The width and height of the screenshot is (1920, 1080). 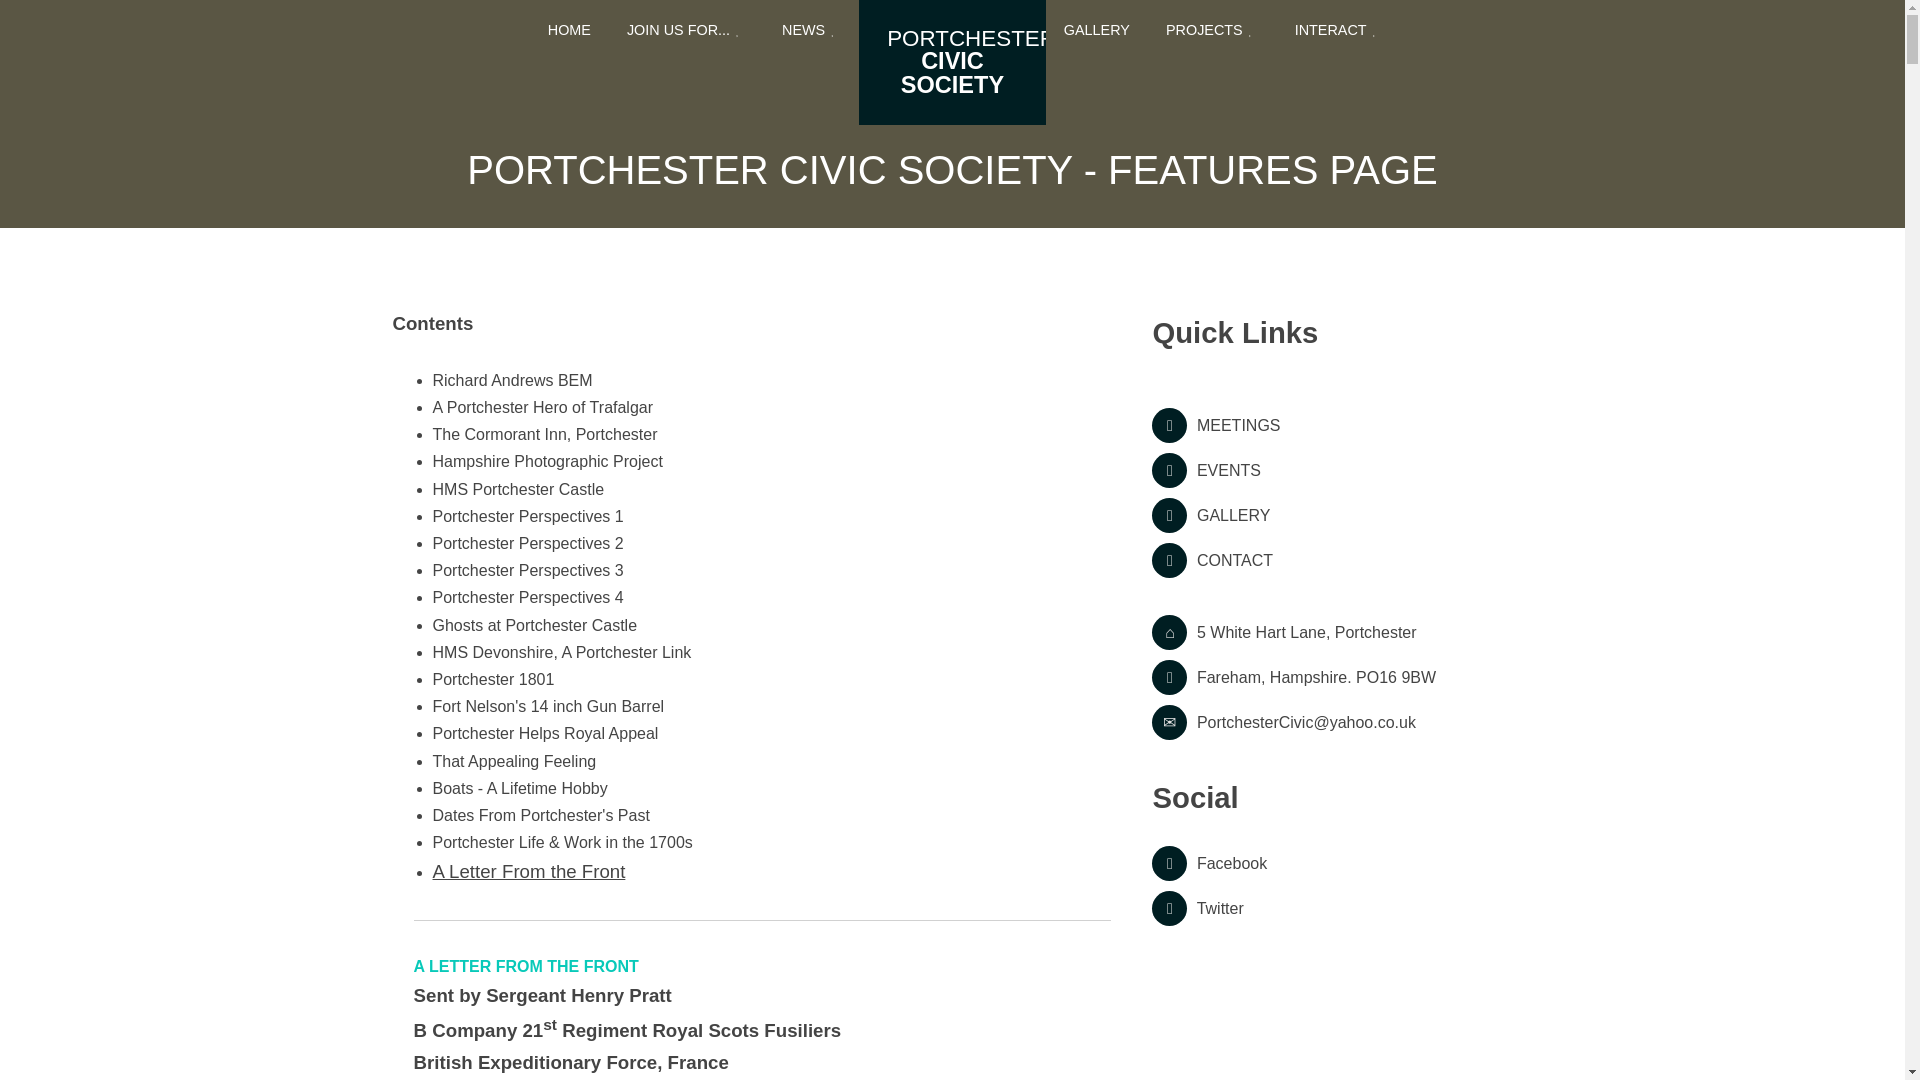 I want to click on HMS Devonshire, A Portchester Link, so click(x=562, y=652).